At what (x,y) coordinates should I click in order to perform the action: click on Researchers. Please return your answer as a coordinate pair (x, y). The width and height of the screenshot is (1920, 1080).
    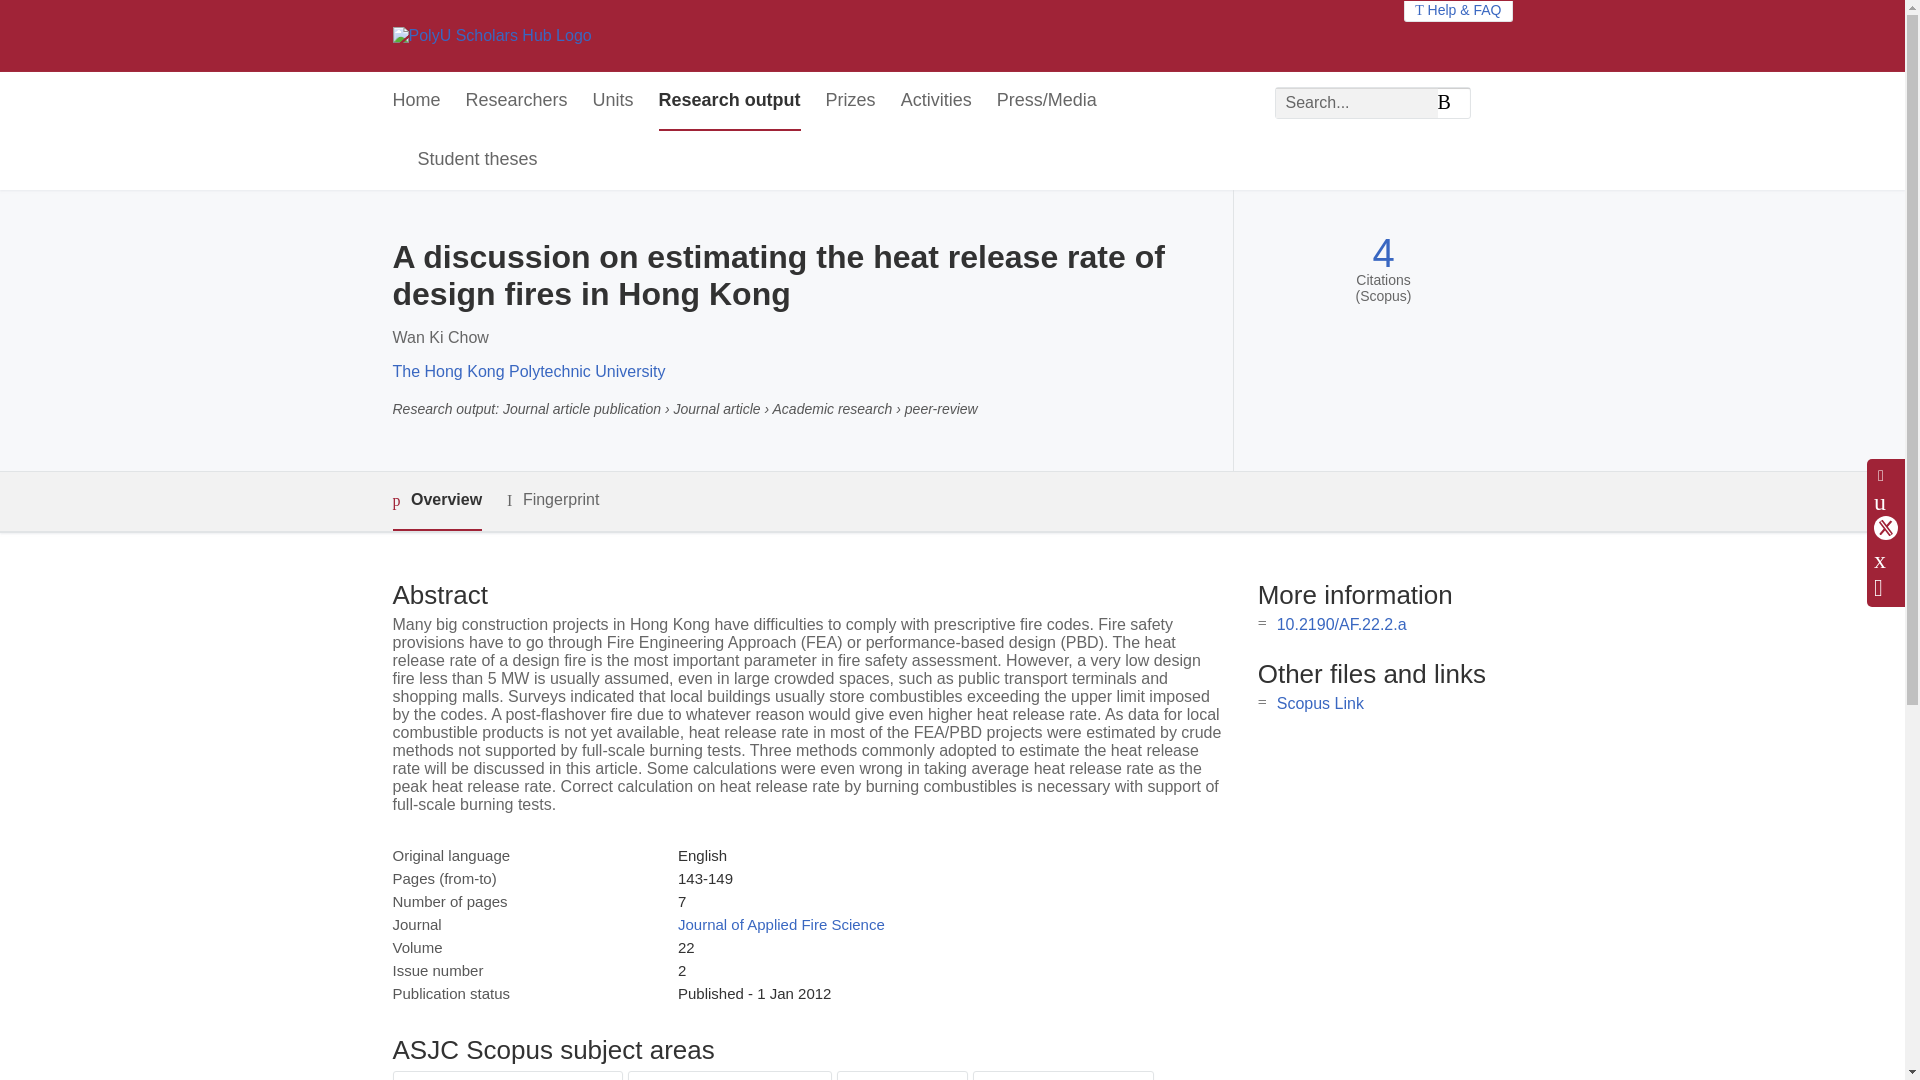
    Looking at the image, I should click on (517, 101).